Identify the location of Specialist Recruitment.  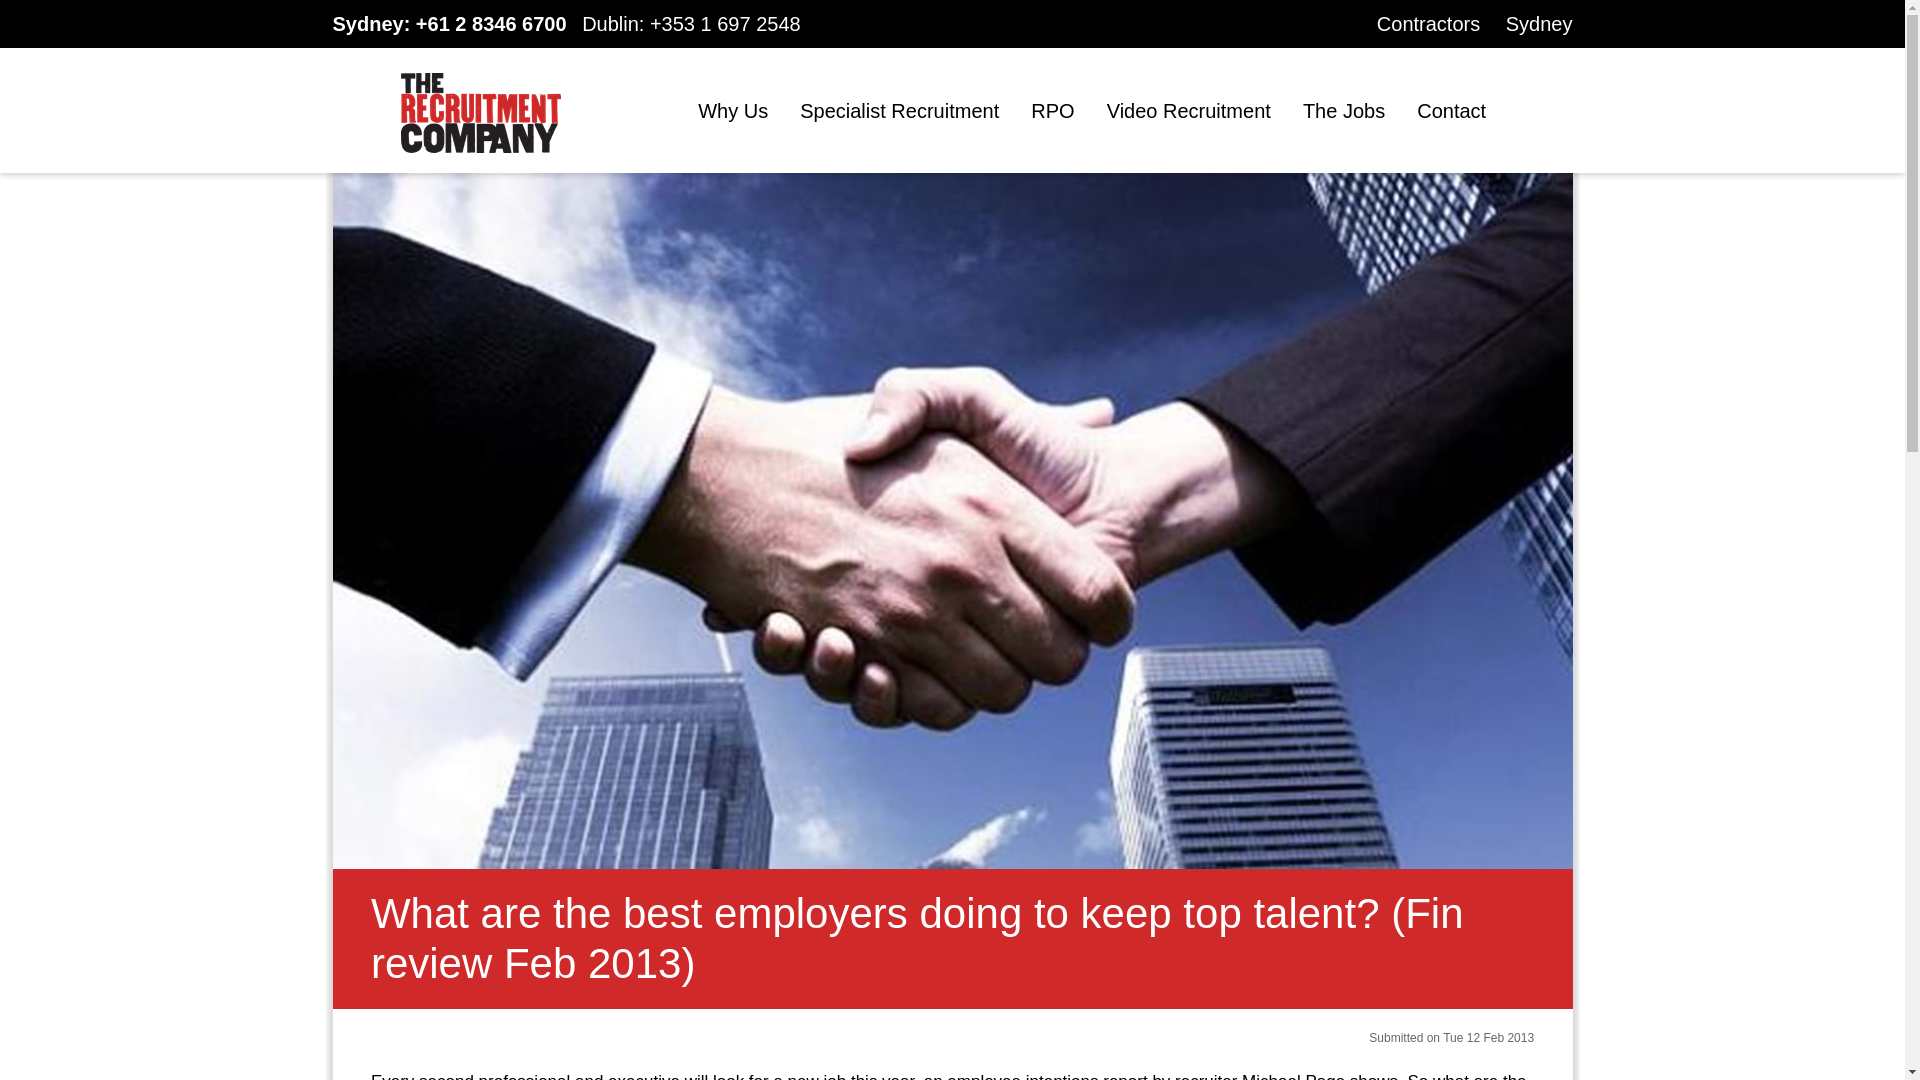
(899, 111).